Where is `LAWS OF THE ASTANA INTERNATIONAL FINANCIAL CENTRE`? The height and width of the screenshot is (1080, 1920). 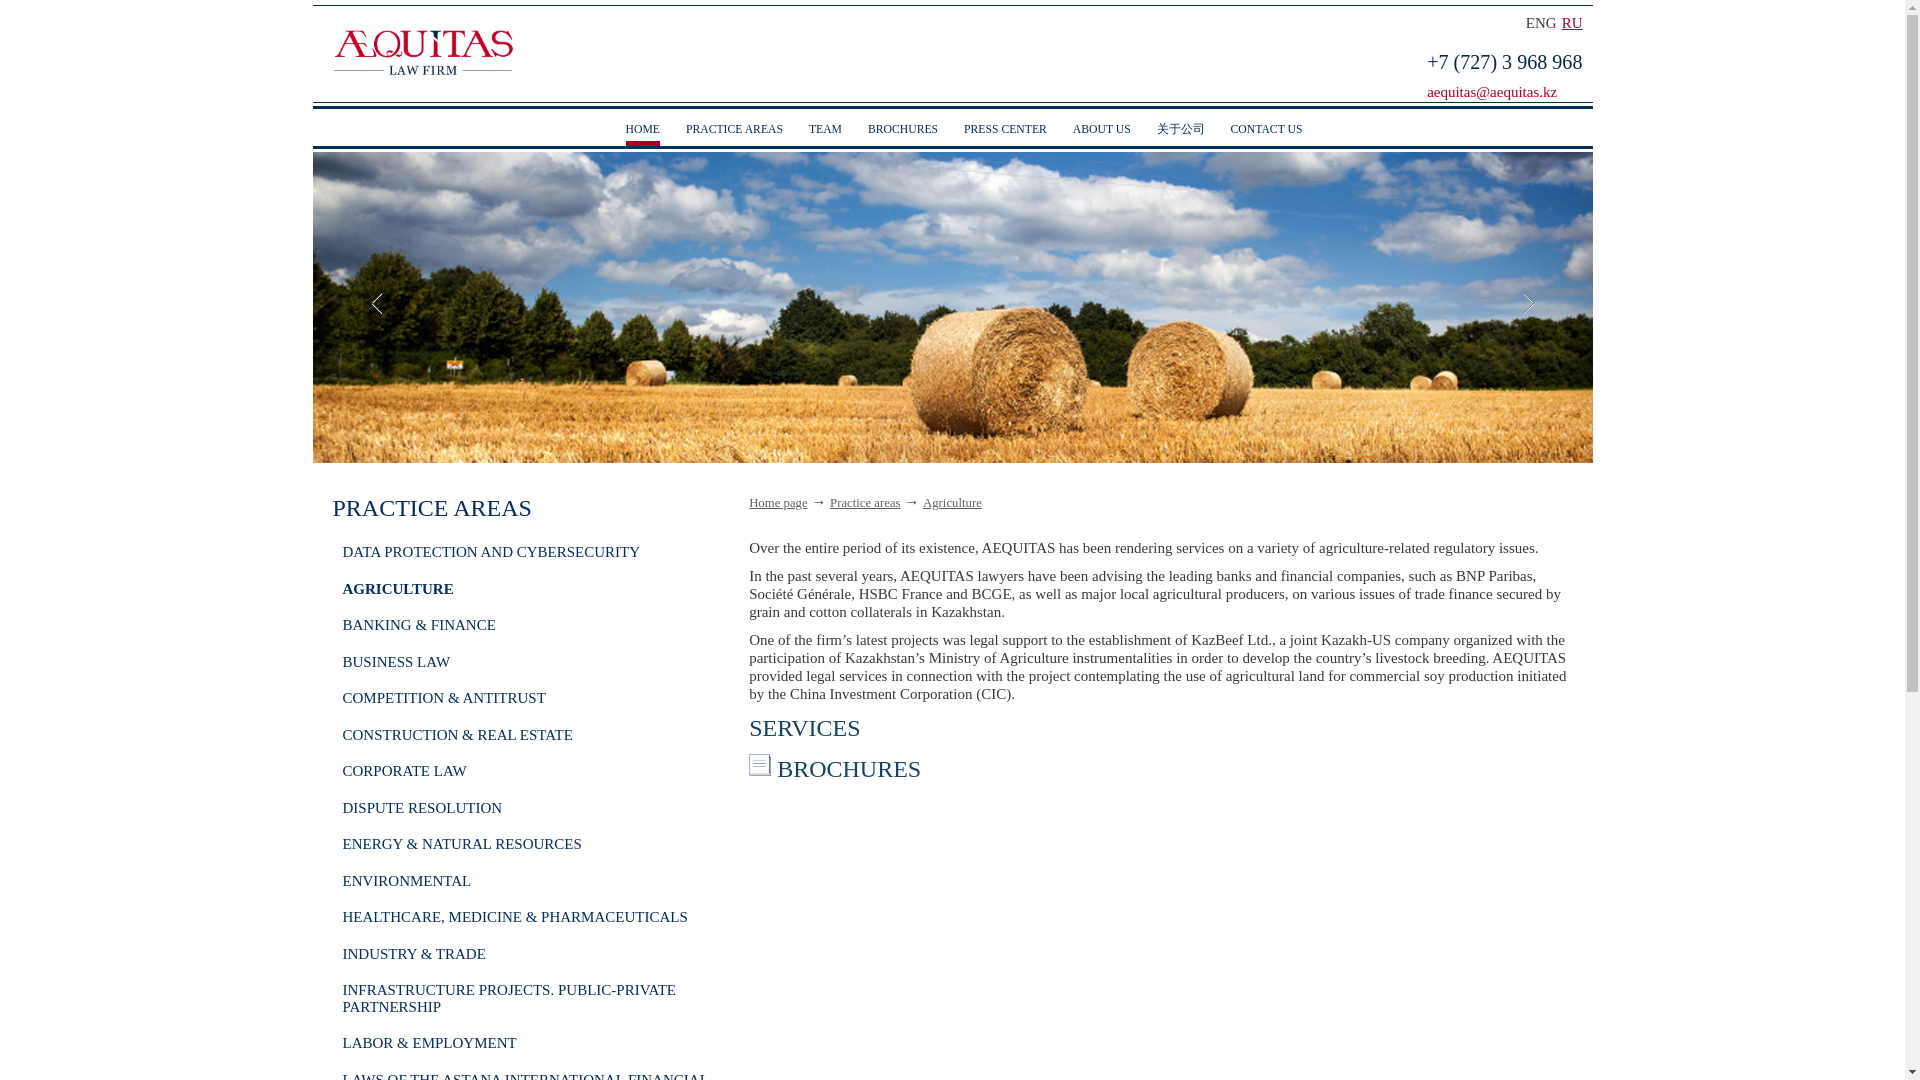
LAWS OF THE ASTANA INTERNATIONAL FINANCIAL CENTRE is located at coordinates (524, 1076).